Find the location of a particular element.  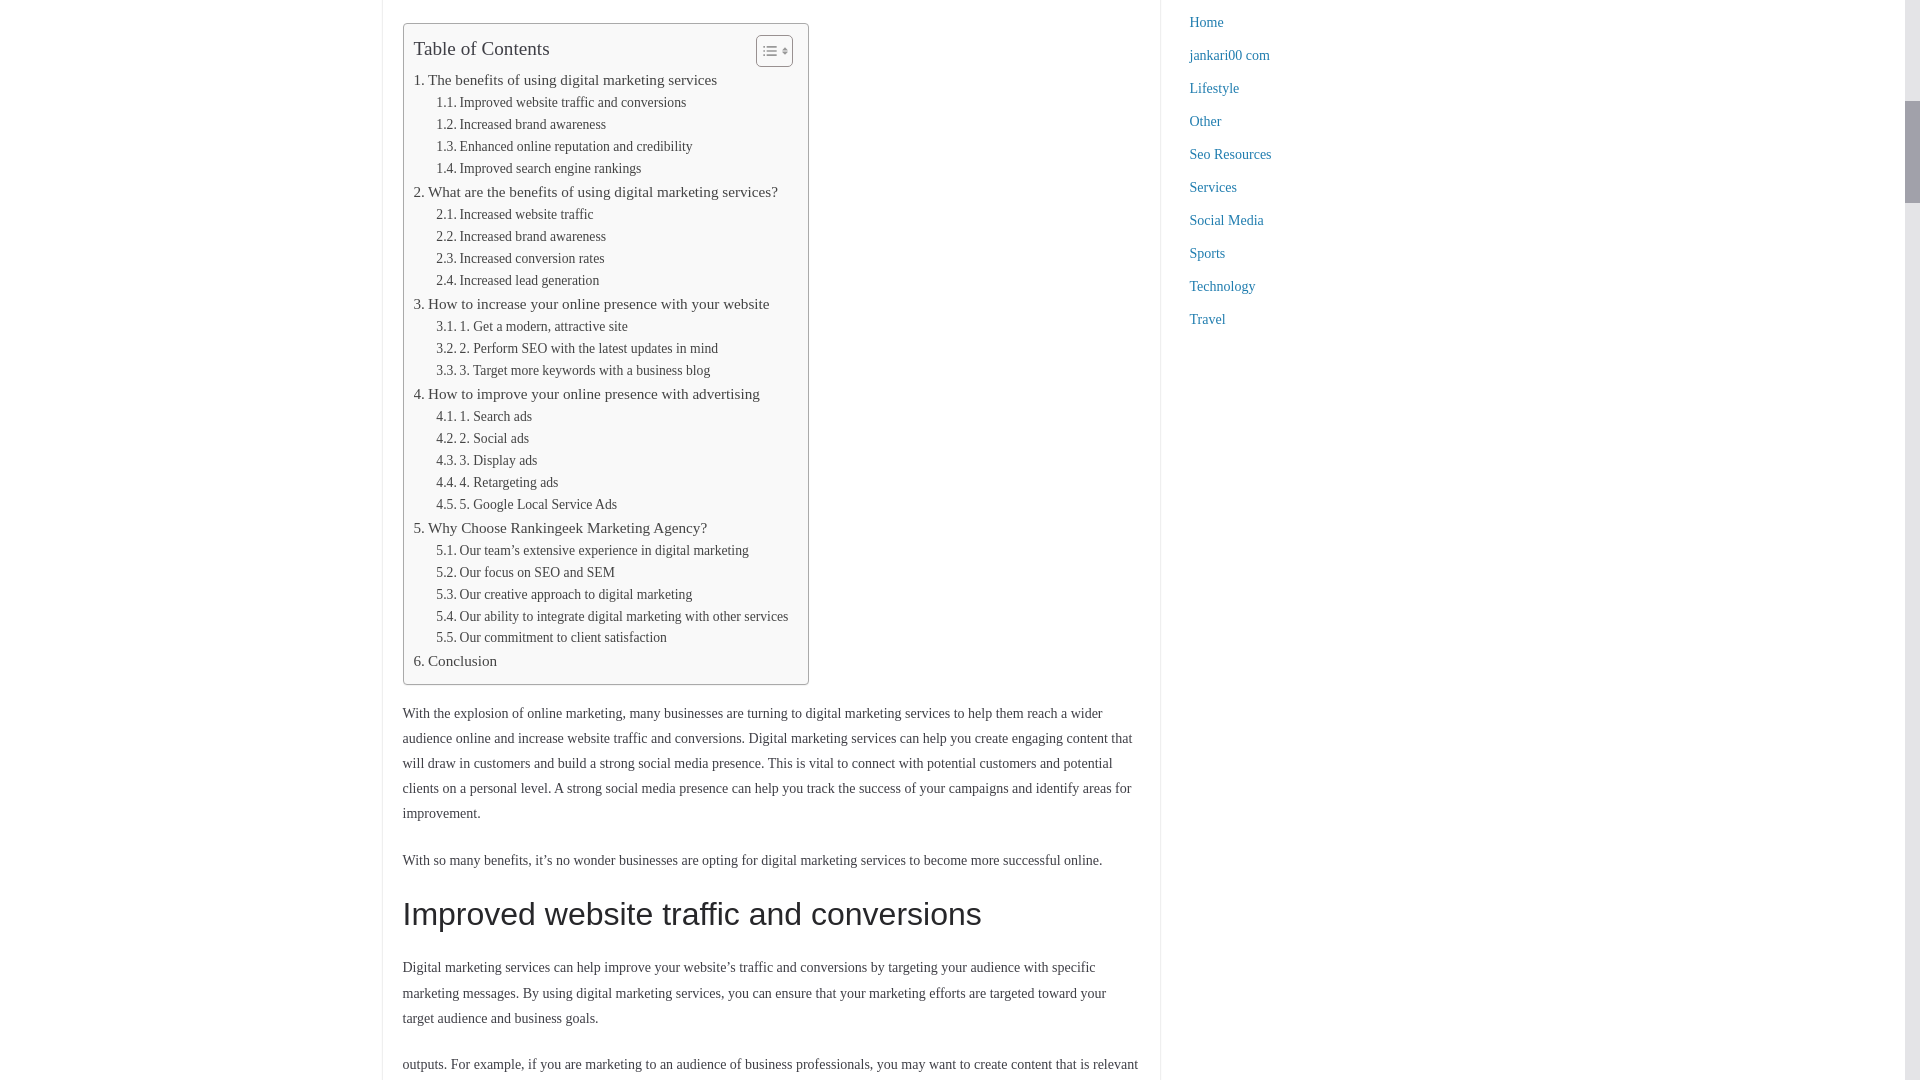

Increased lead generation is located at coordinates (517, 280).